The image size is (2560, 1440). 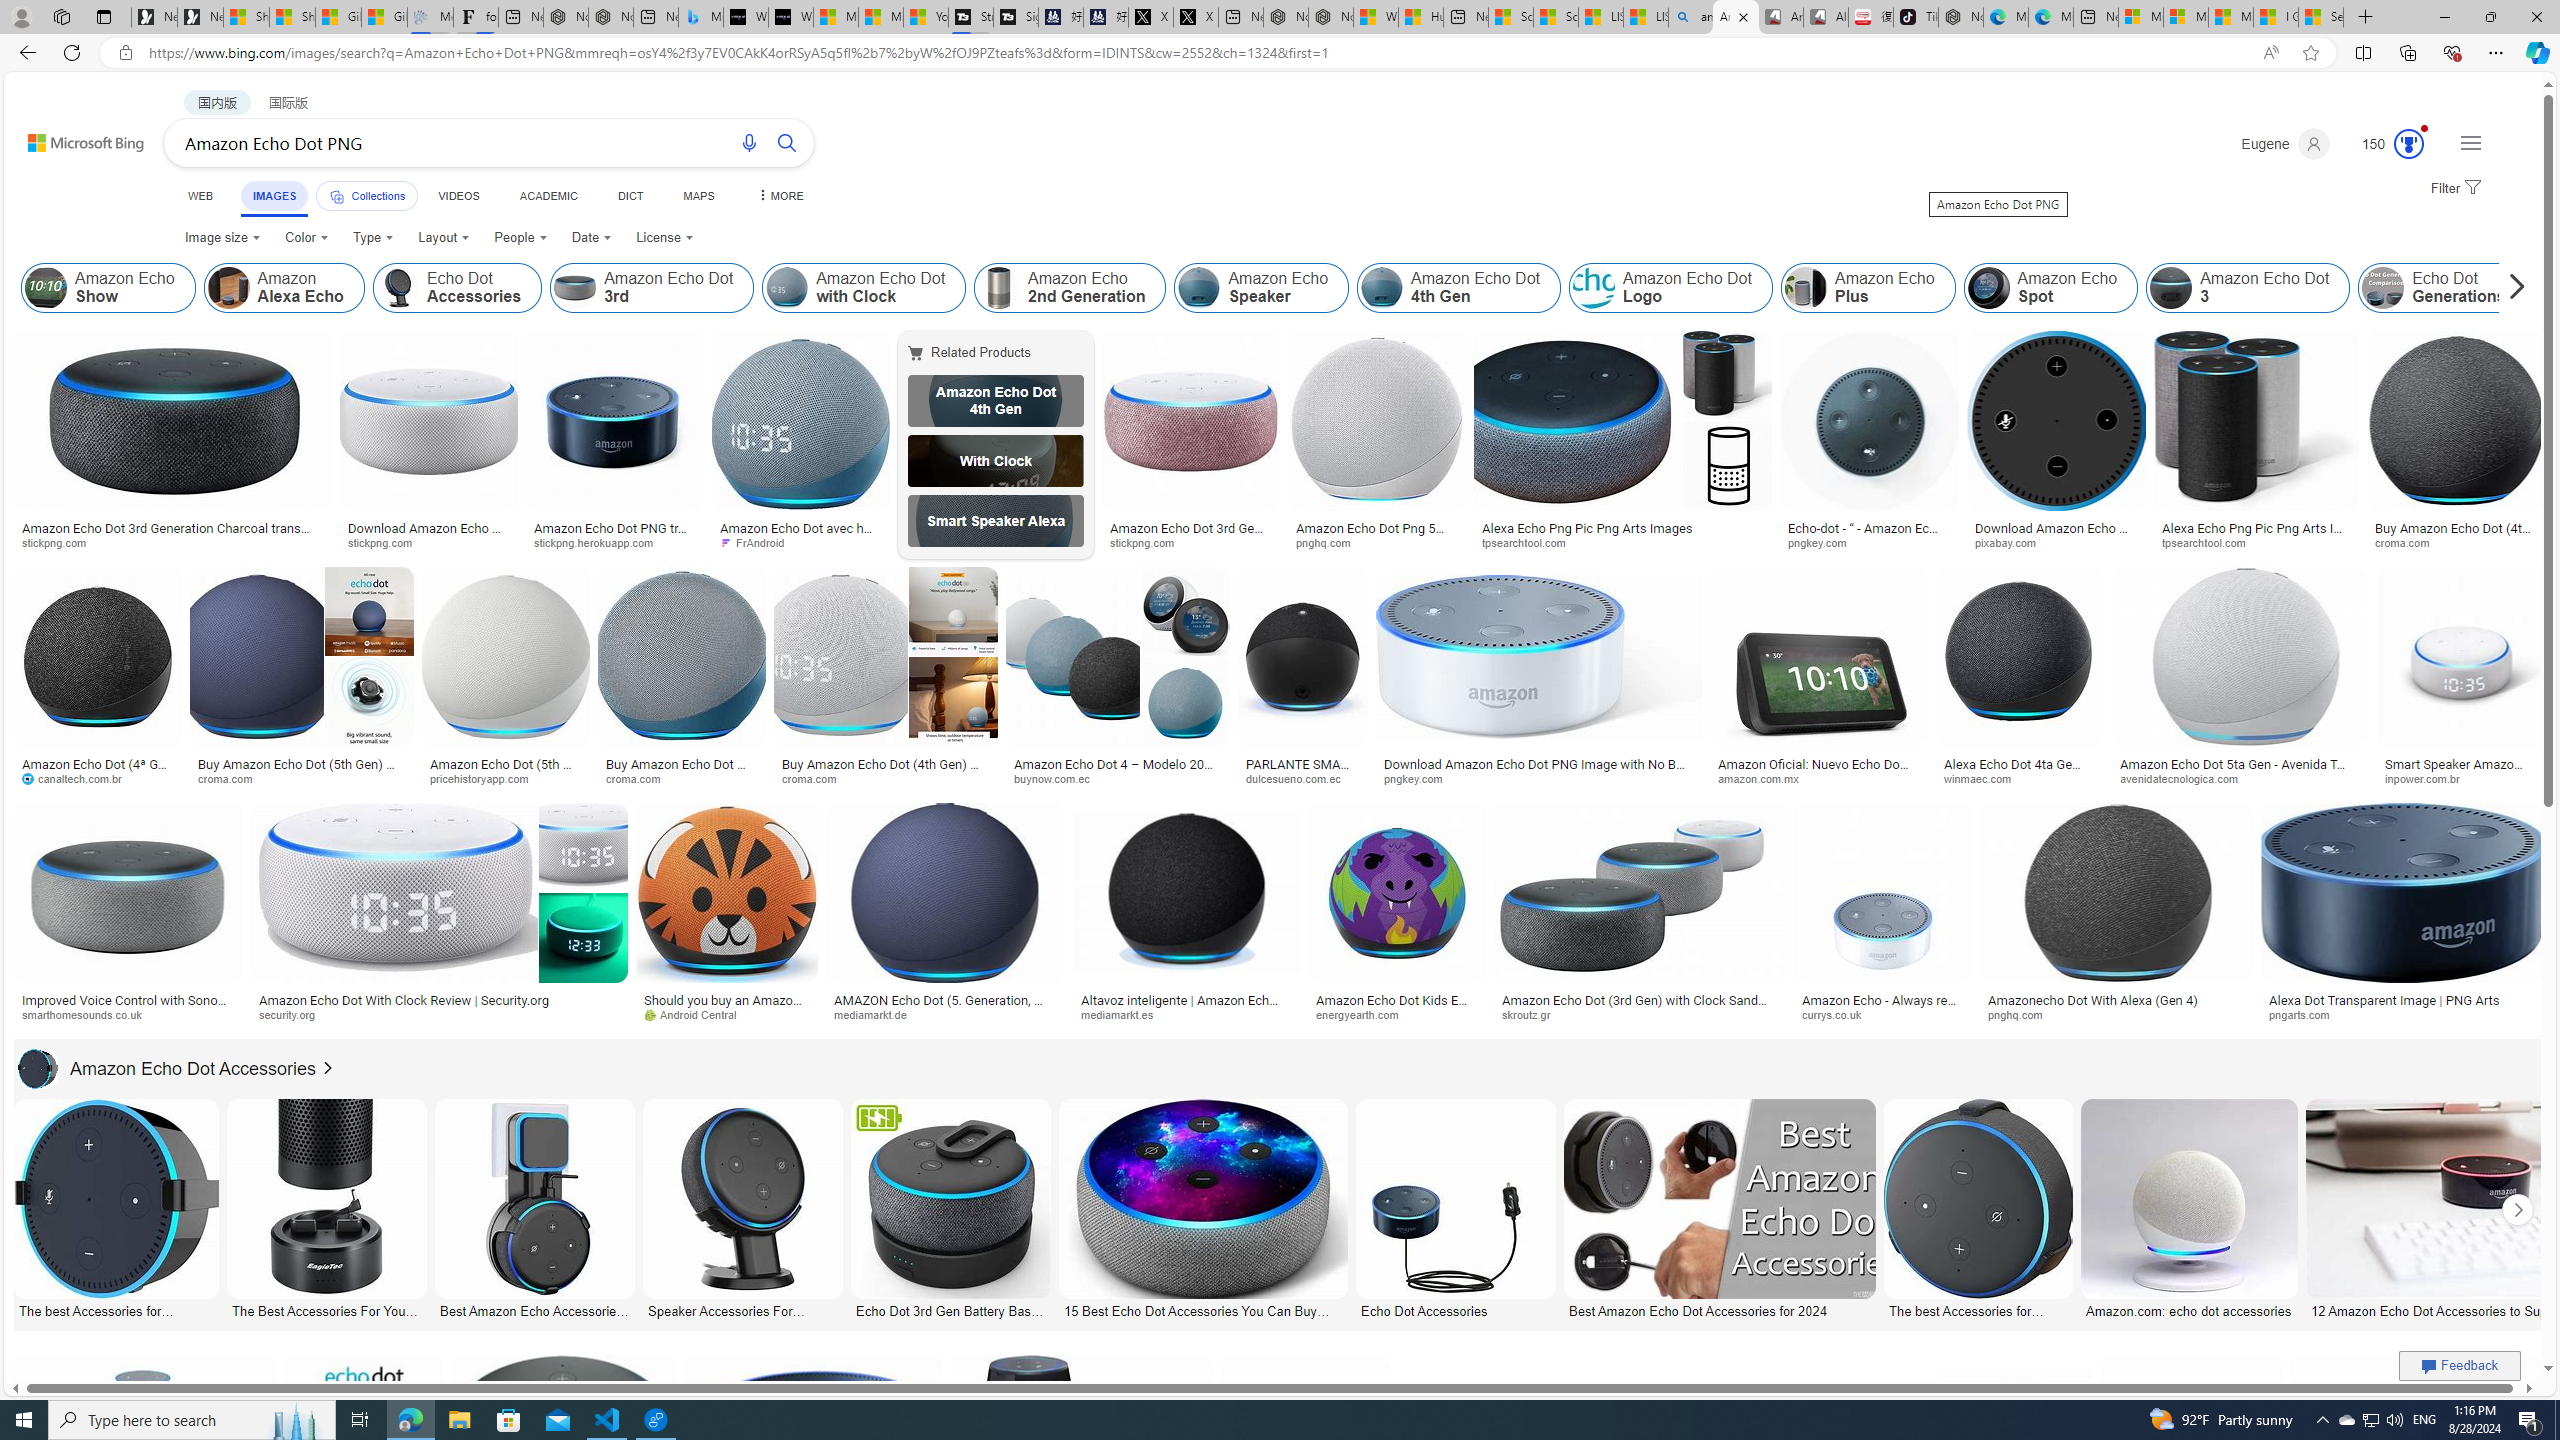 I want to click on pricehistoryapp.com, so click(x=486, y=778).